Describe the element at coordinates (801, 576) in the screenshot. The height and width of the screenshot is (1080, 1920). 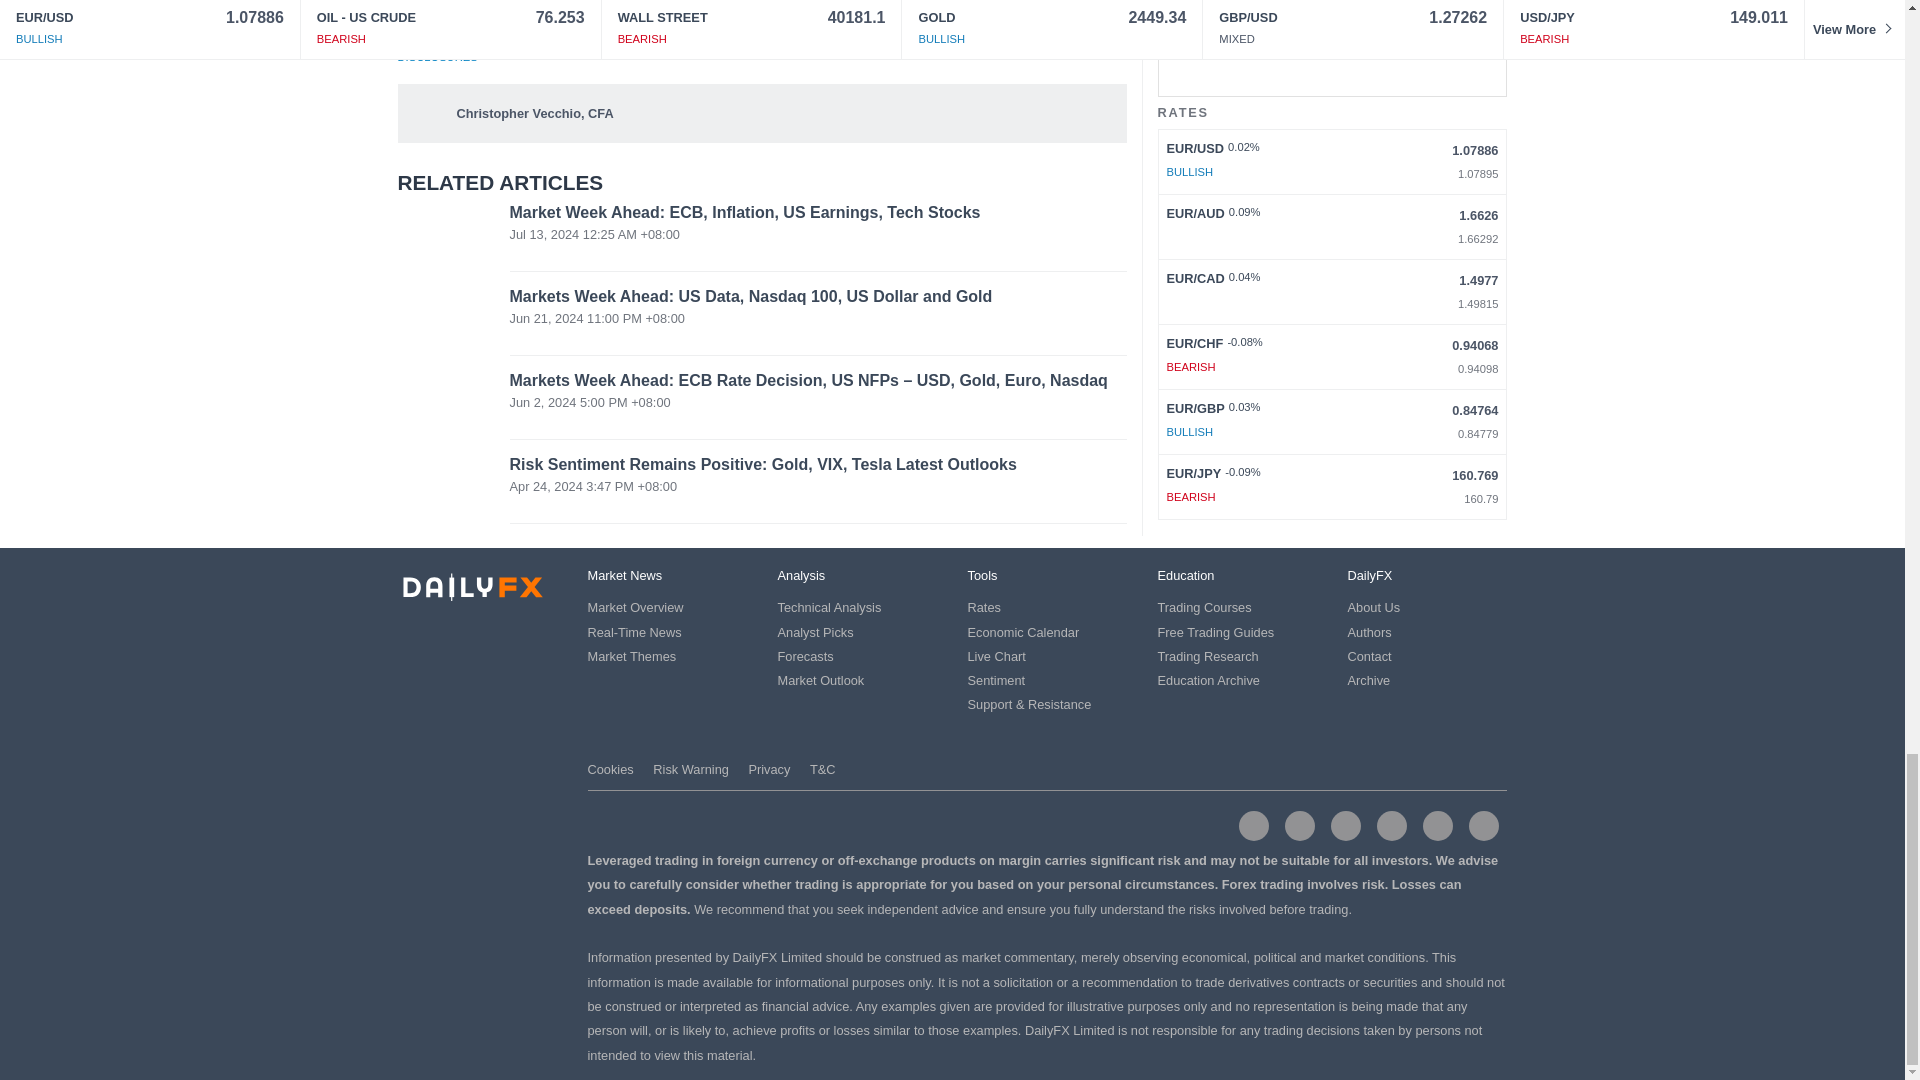
I see `Analysis` at that location.